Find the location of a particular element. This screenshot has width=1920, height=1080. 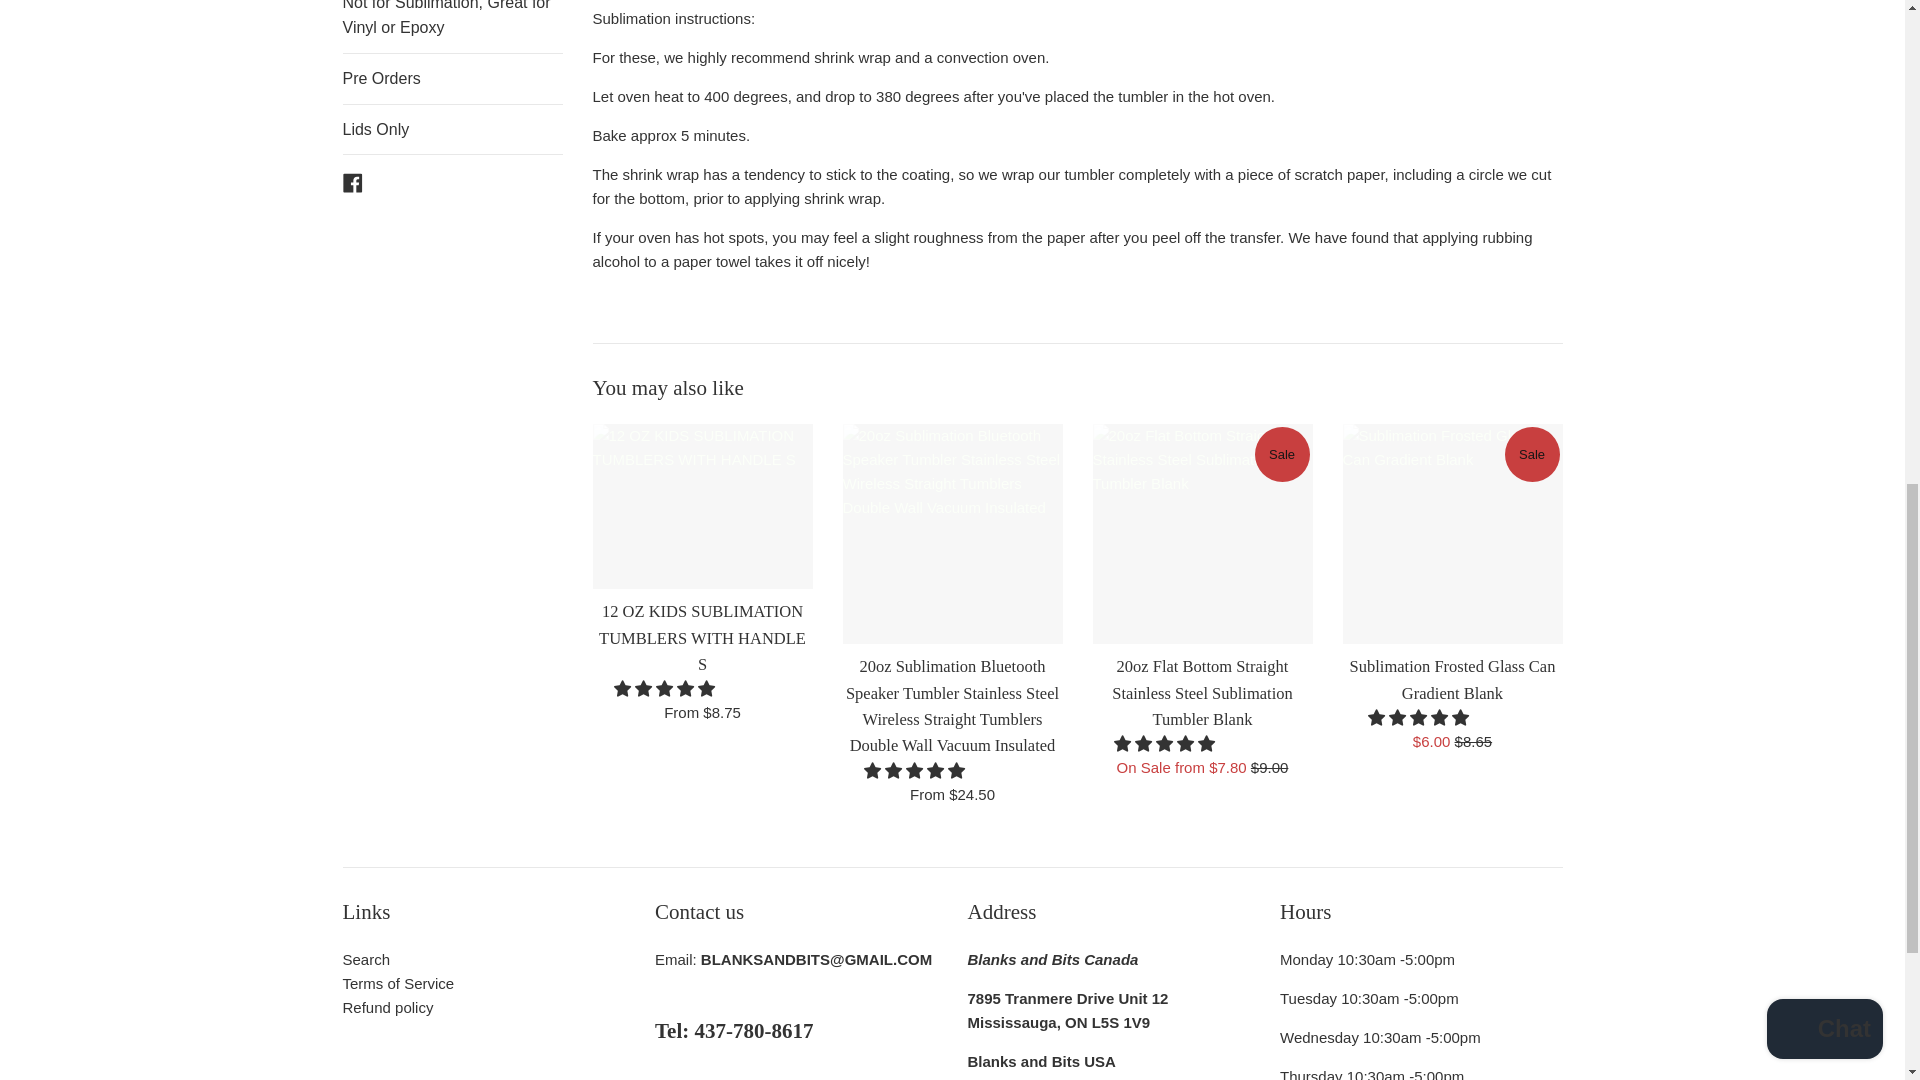

Lids Only is located at coordinates (452, 130).